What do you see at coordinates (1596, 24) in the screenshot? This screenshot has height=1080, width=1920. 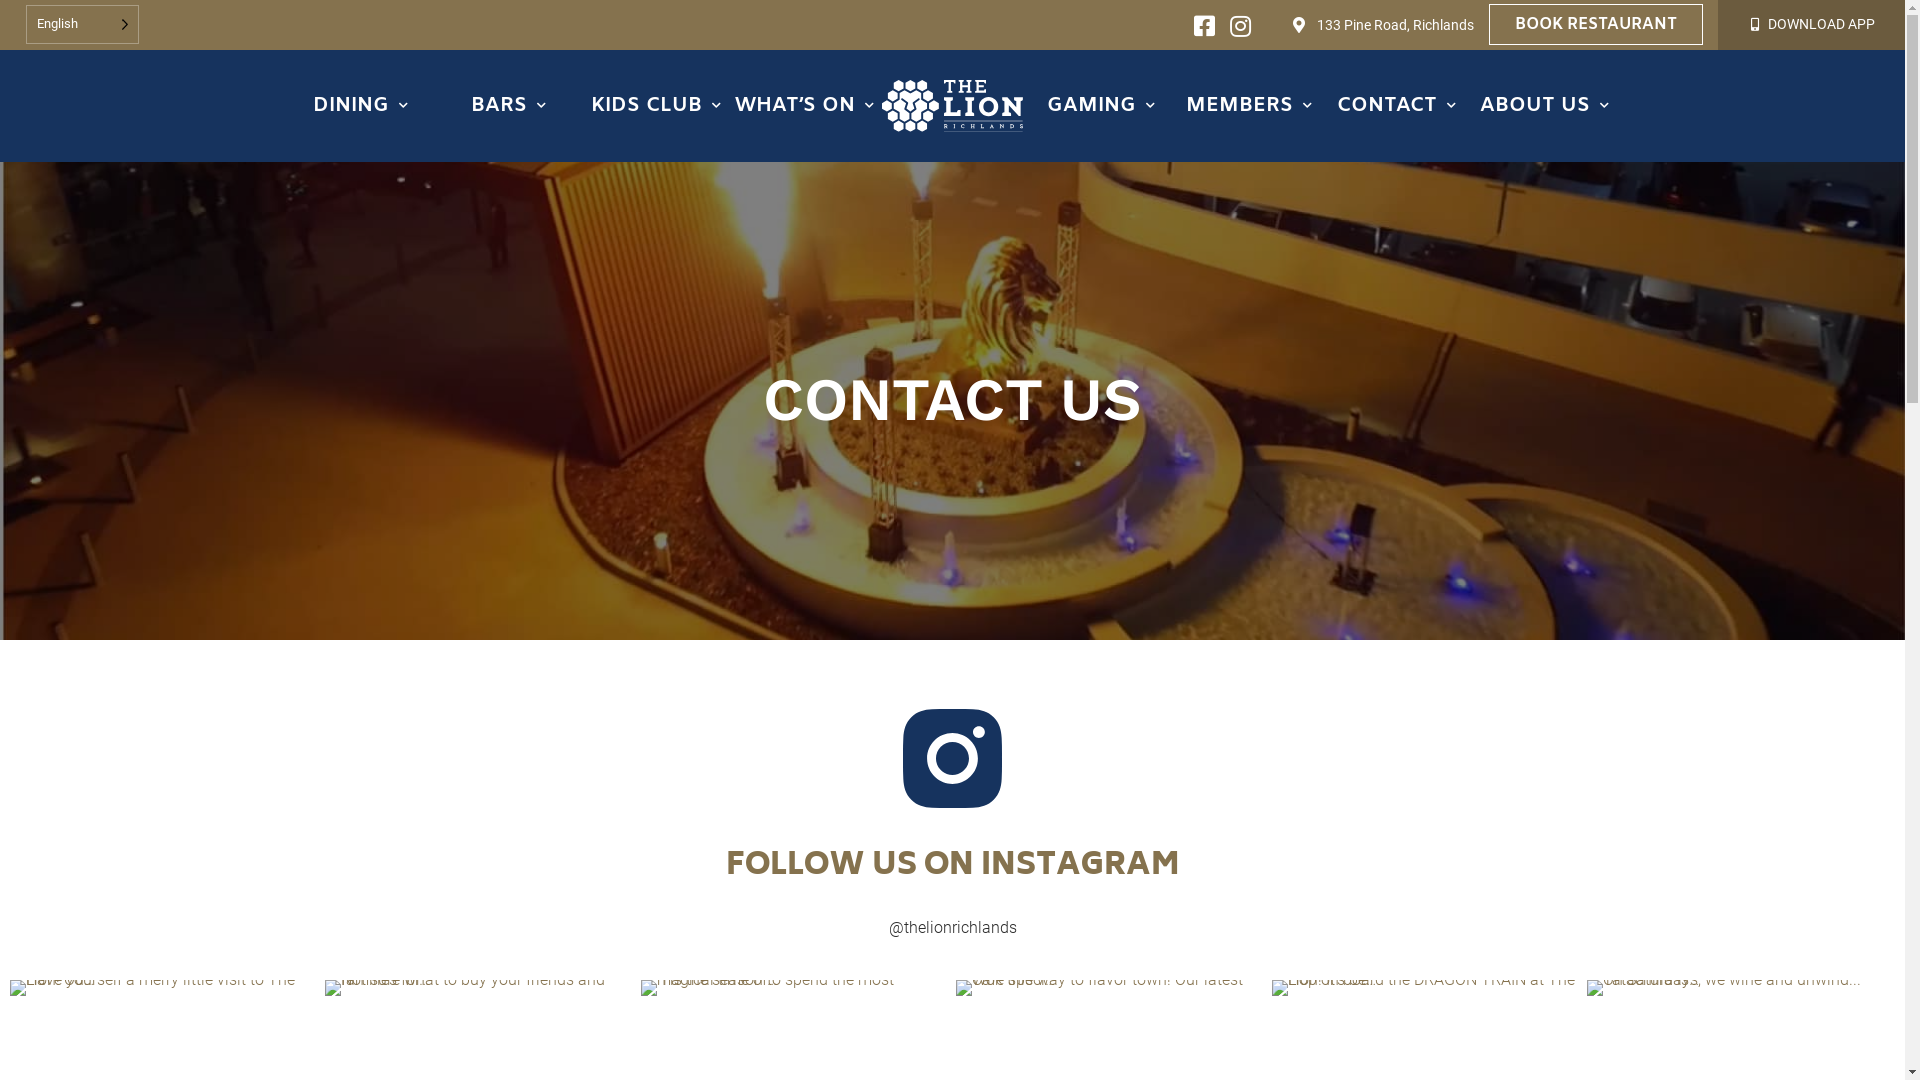 I see `BOOK RESTAURANT` at bounding box center [1596, 24].